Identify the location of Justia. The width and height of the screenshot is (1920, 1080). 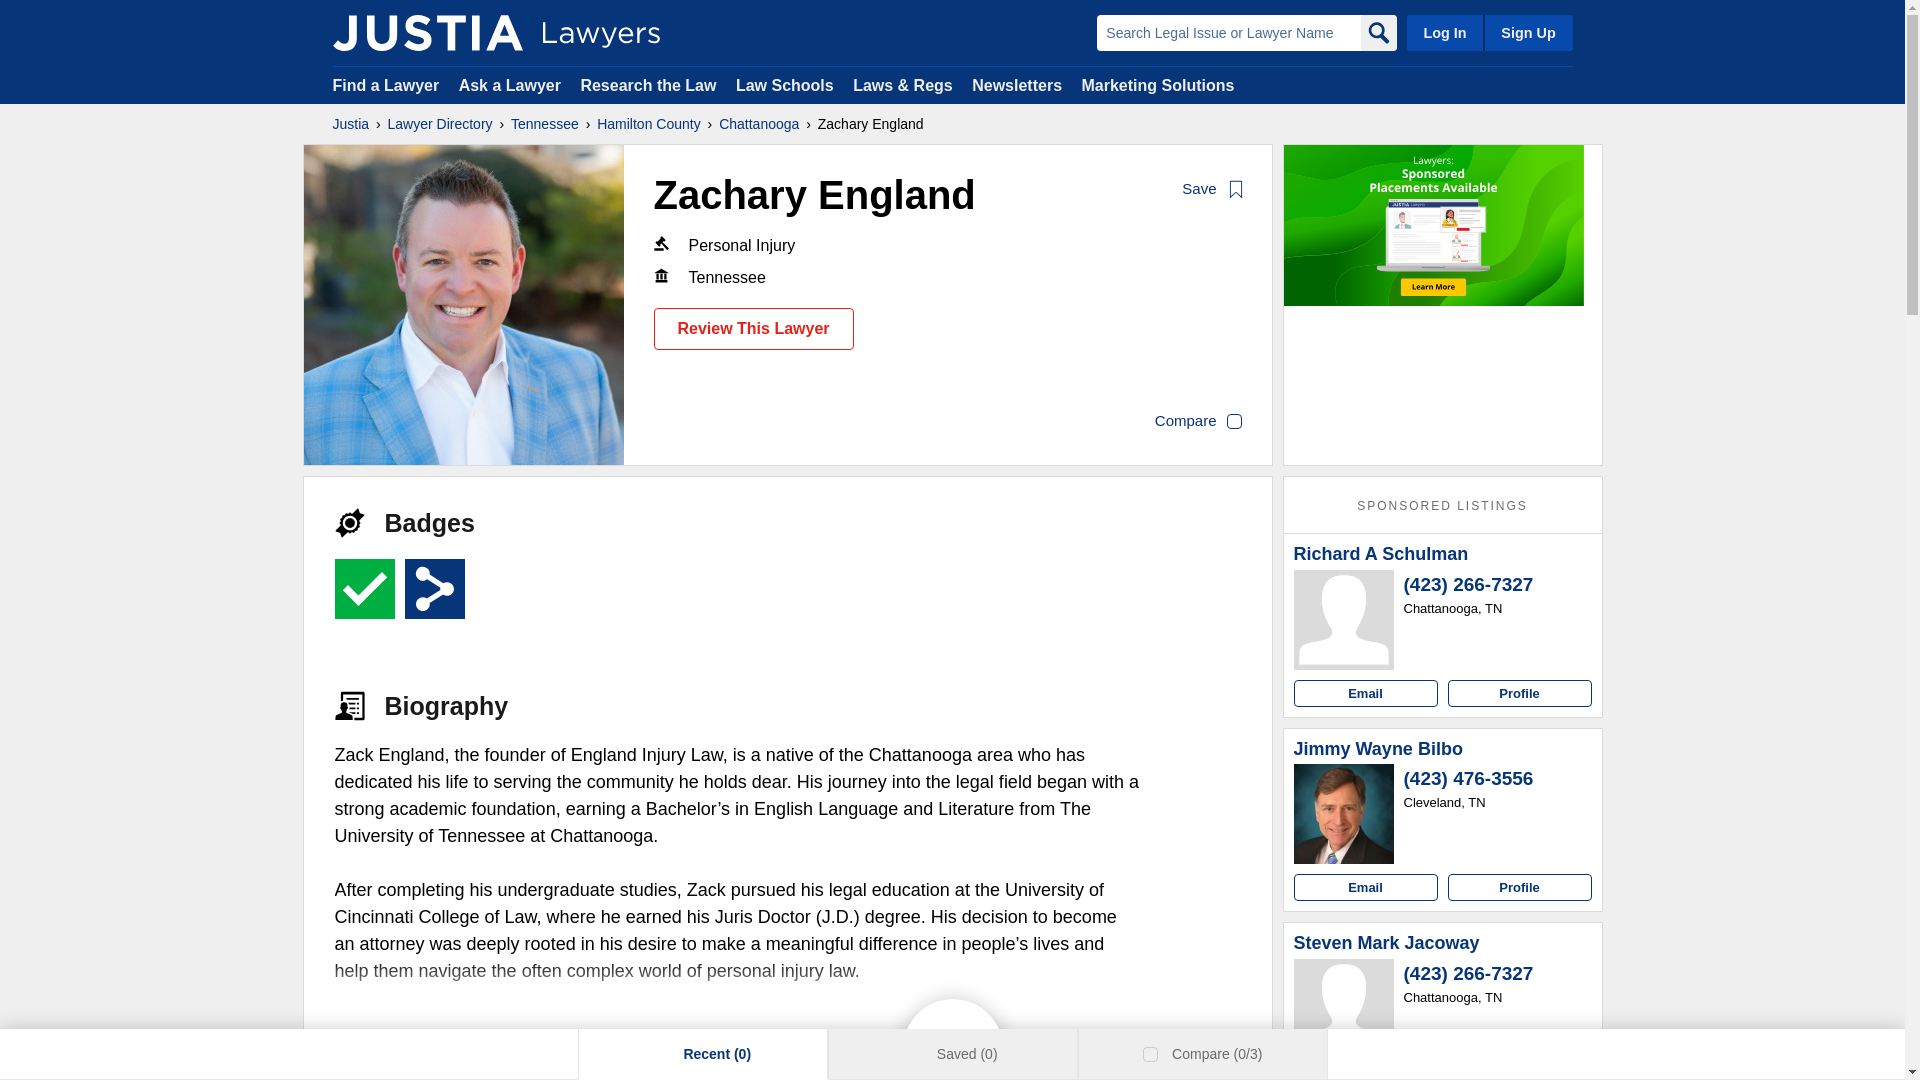
(350, 124).